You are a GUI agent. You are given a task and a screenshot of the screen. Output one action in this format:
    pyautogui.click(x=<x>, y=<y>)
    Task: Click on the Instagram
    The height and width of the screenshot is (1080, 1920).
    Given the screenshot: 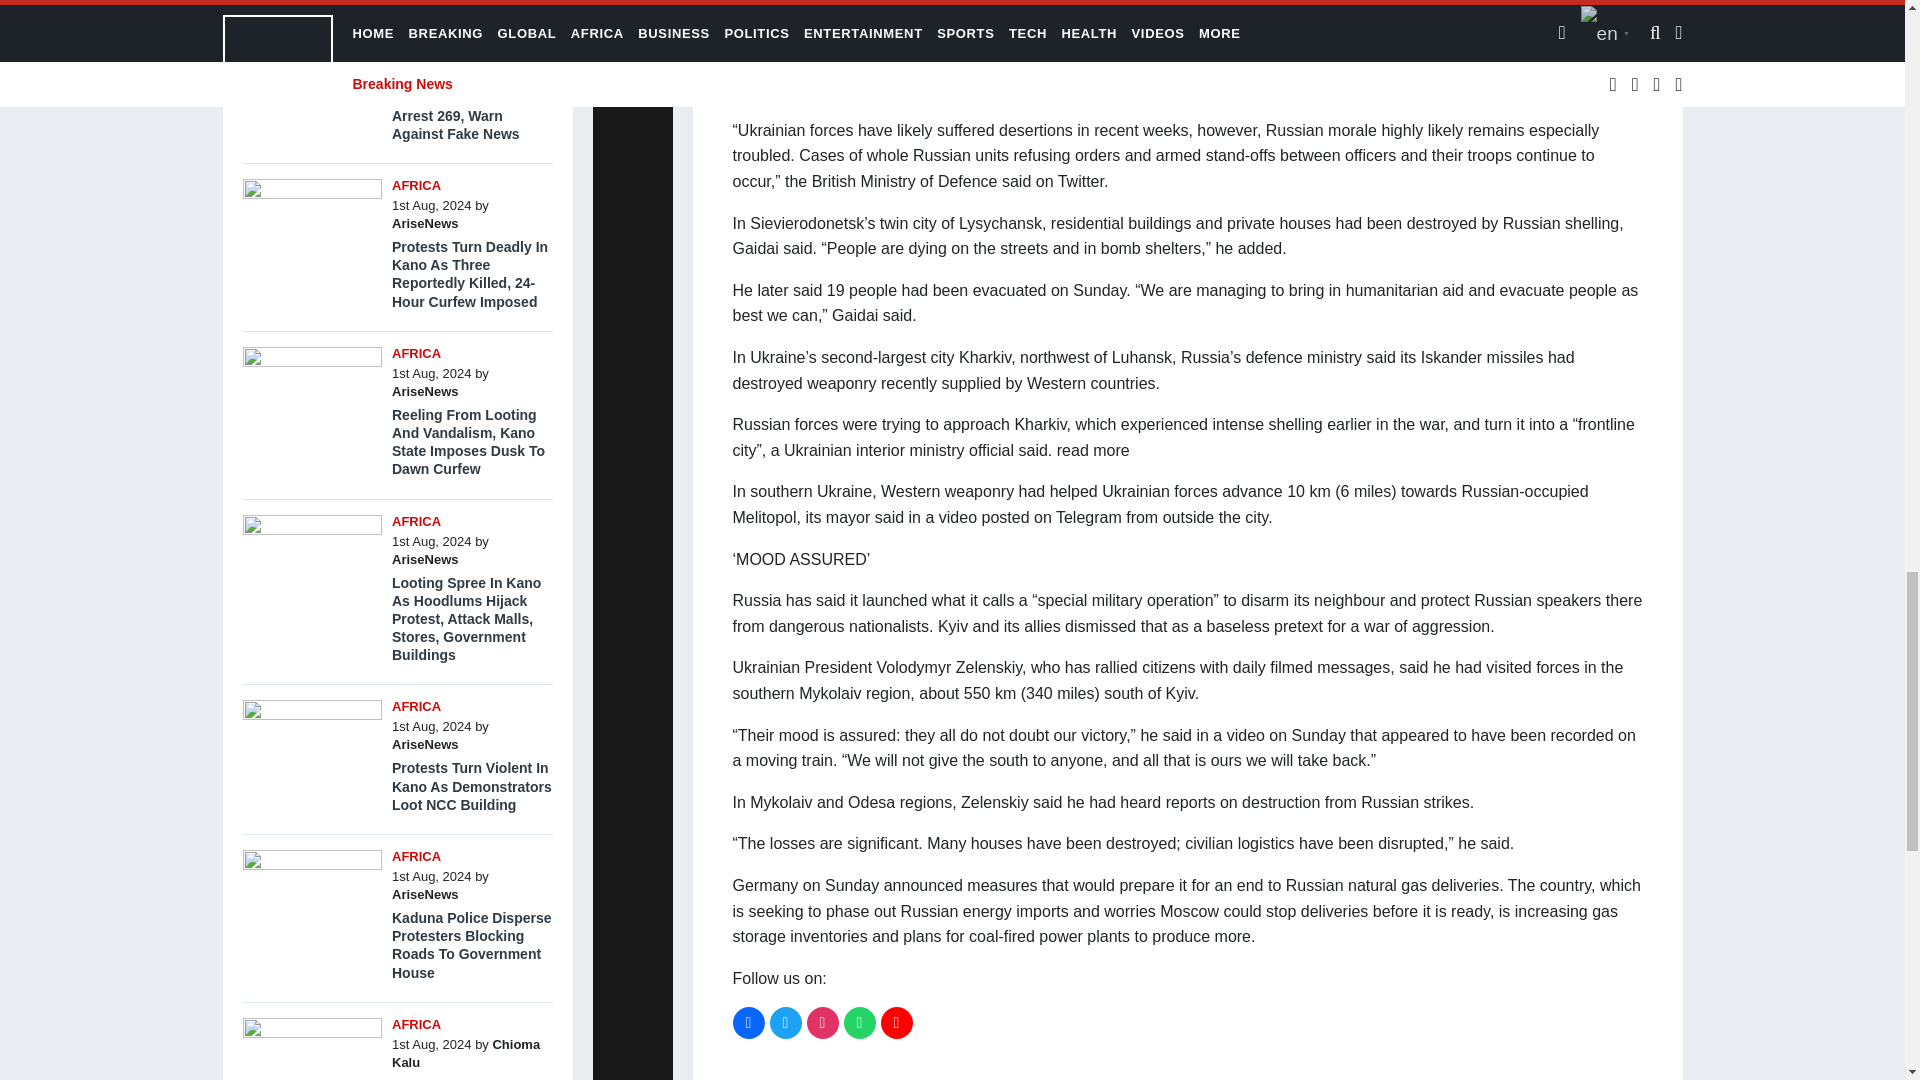 What is the action you would take?
    pyautogui.click(x=822, y=1022)
    